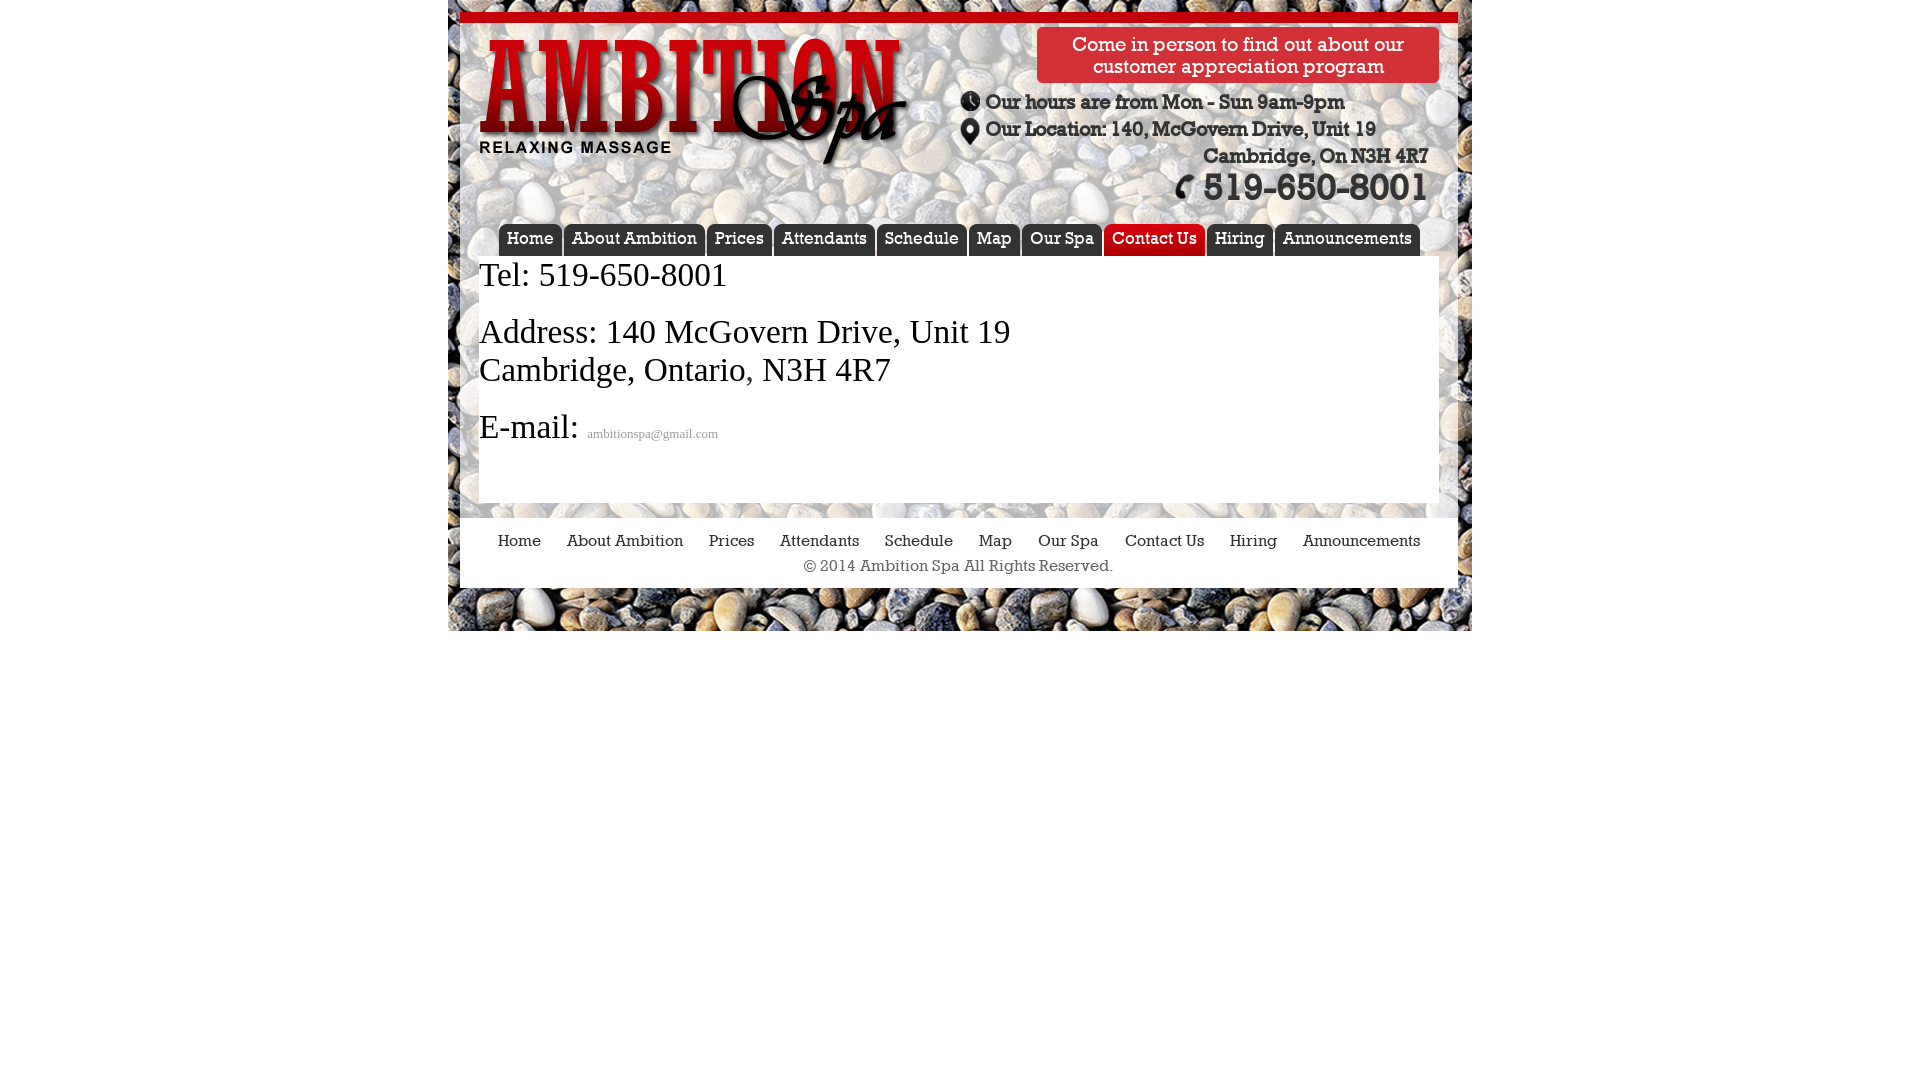 The height and width of the screenshot is (1080, 1920). What do you see at coordinates (638, 240) in the screenshot?
I see `About Ambition` at bounding box center [638, 240].